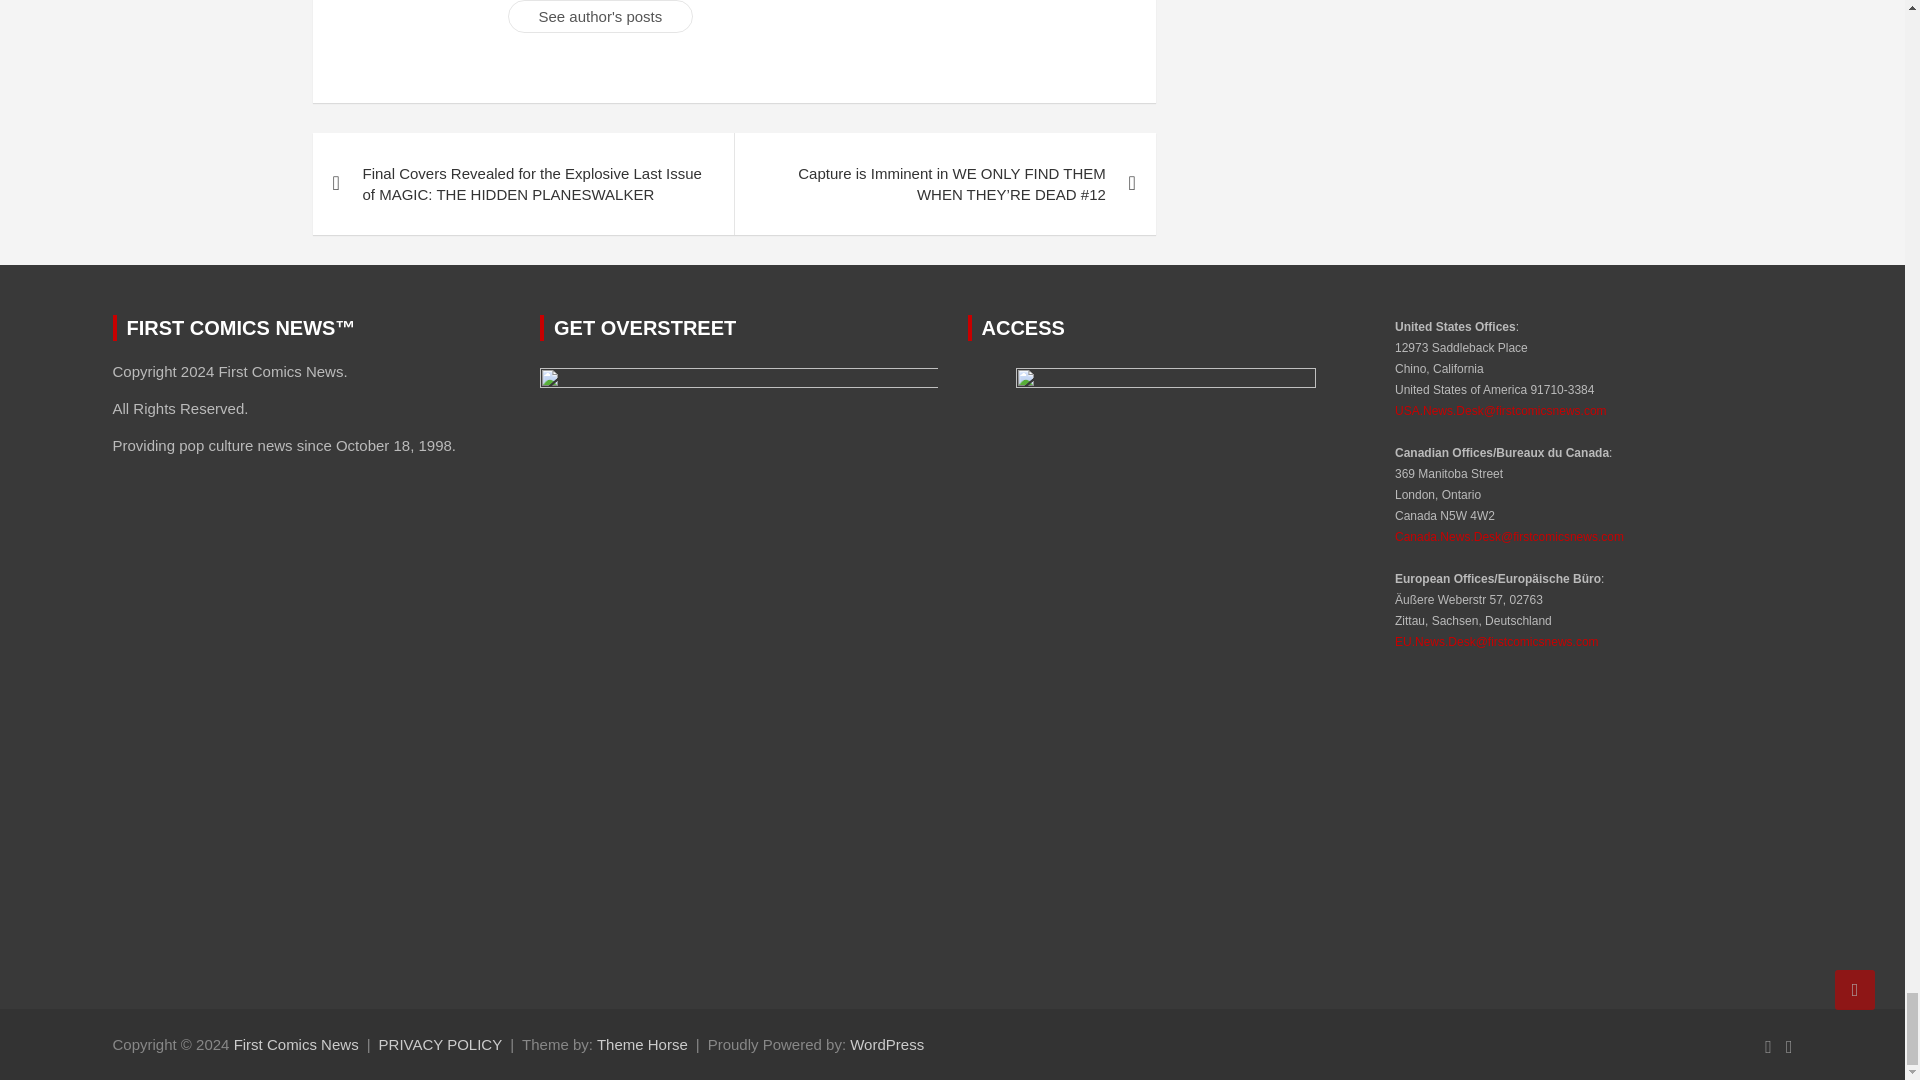 This screenshot has height=1080, width=1920. I want to click on Theme Horse, so click(642, 1044).